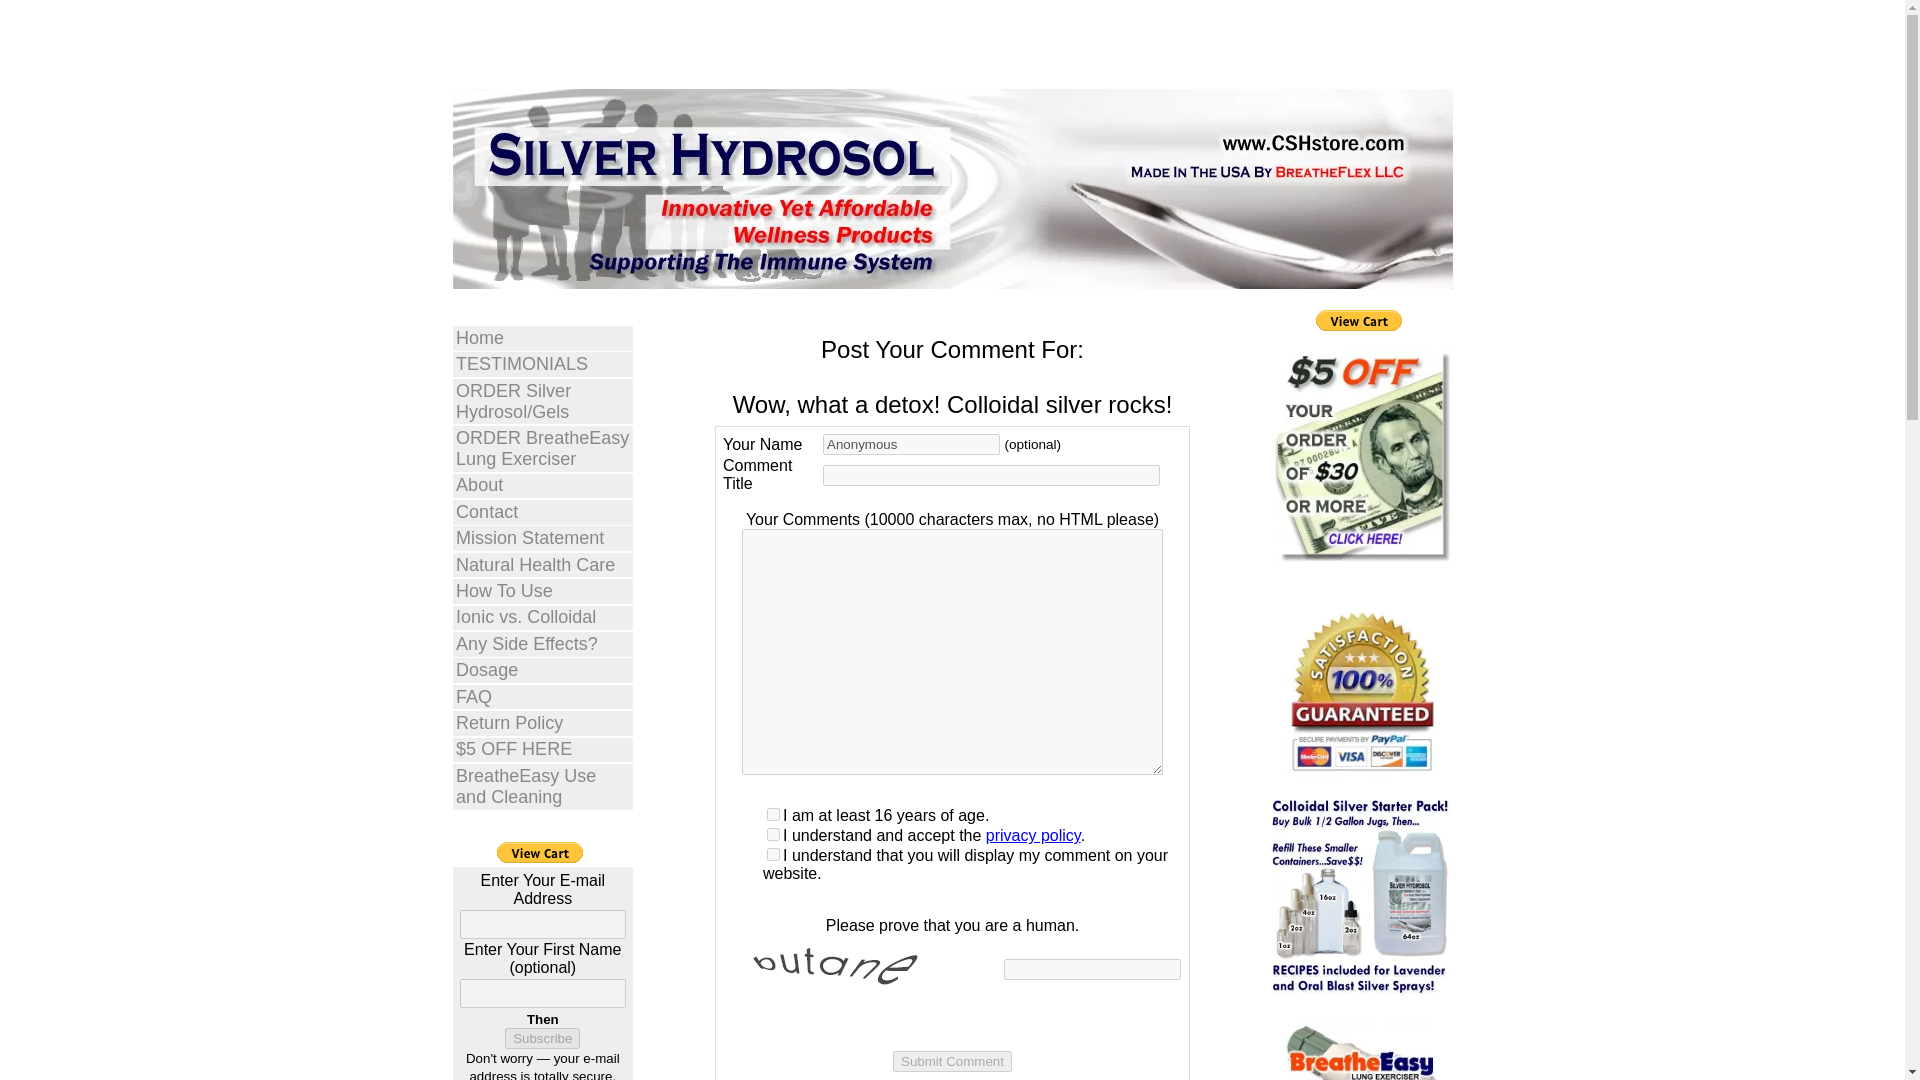  I want to click on About, so click(542, 486).